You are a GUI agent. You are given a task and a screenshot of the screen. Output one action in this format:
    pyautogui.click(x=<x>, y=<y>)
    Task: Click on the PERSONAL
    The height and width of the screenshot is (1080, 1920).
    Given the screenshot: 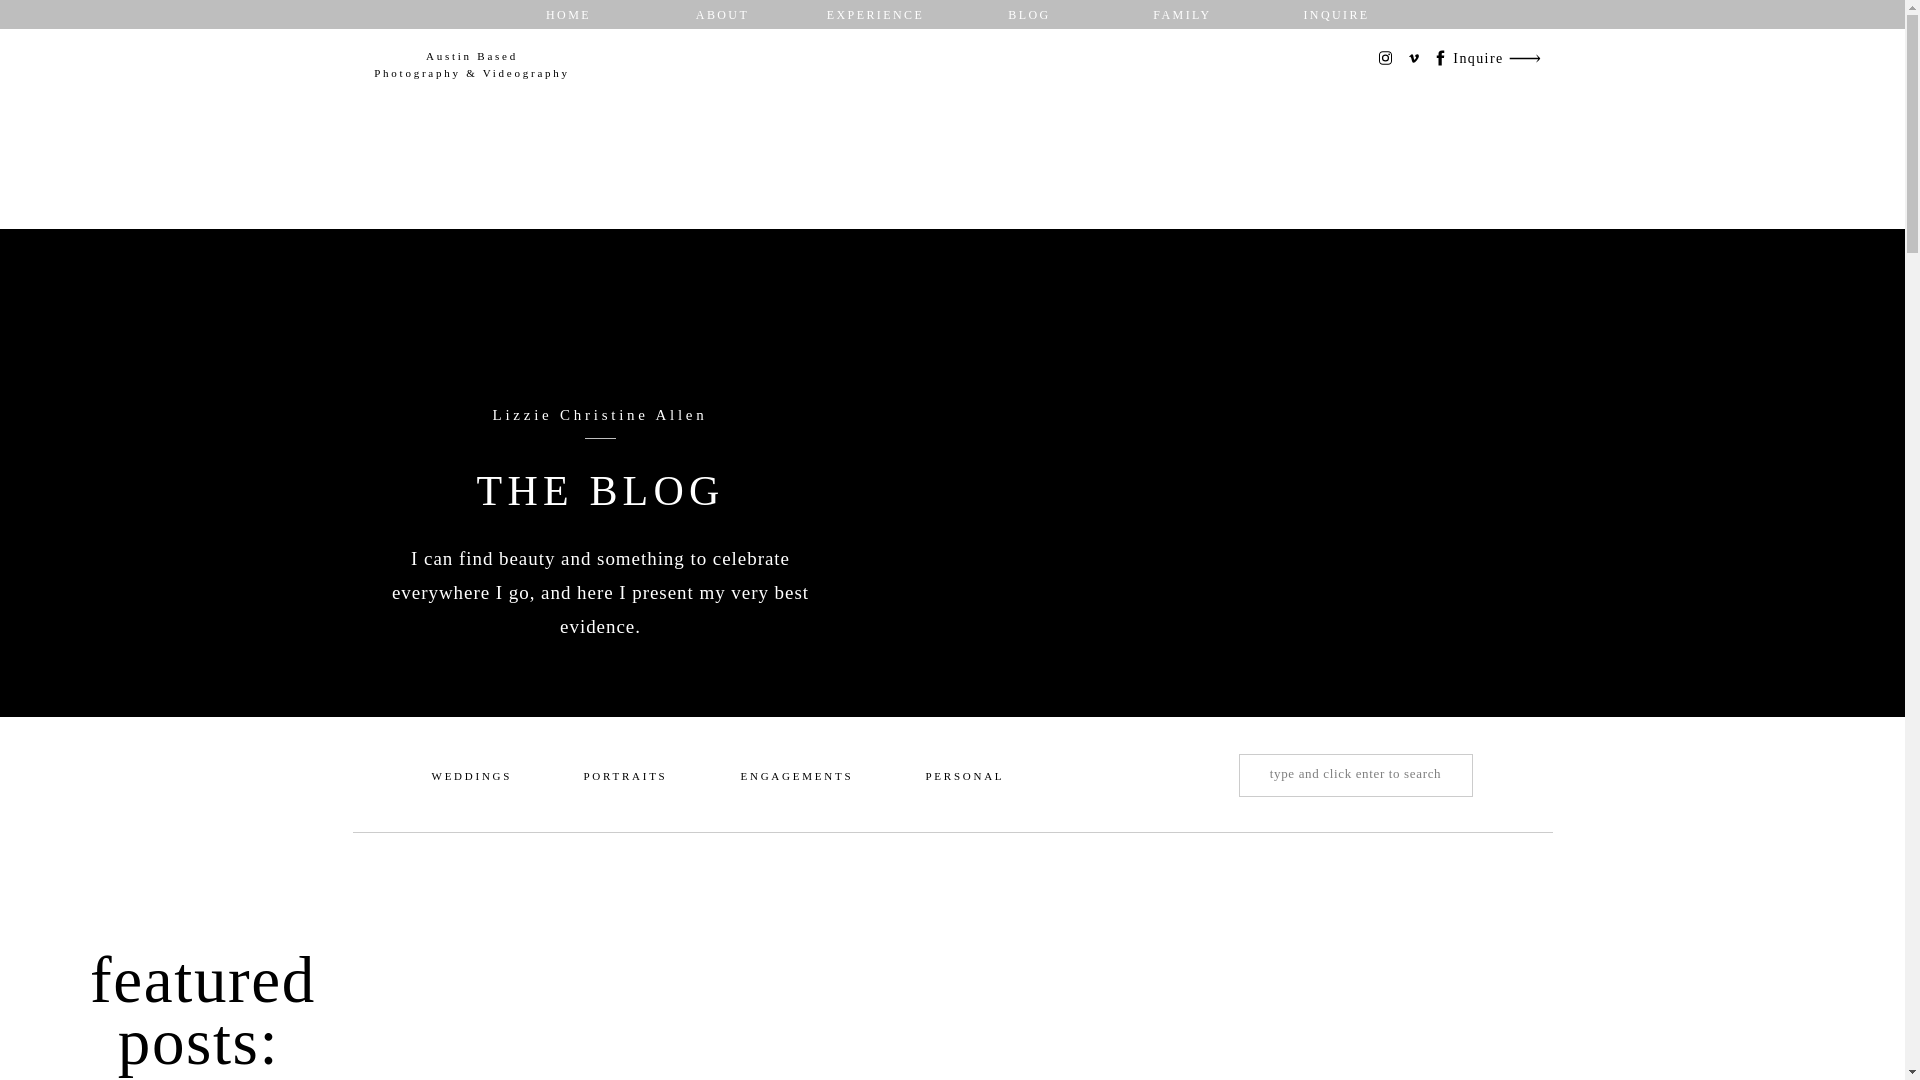 What is the action you would take?
    pyautogui.click(x=964, y=778)
    